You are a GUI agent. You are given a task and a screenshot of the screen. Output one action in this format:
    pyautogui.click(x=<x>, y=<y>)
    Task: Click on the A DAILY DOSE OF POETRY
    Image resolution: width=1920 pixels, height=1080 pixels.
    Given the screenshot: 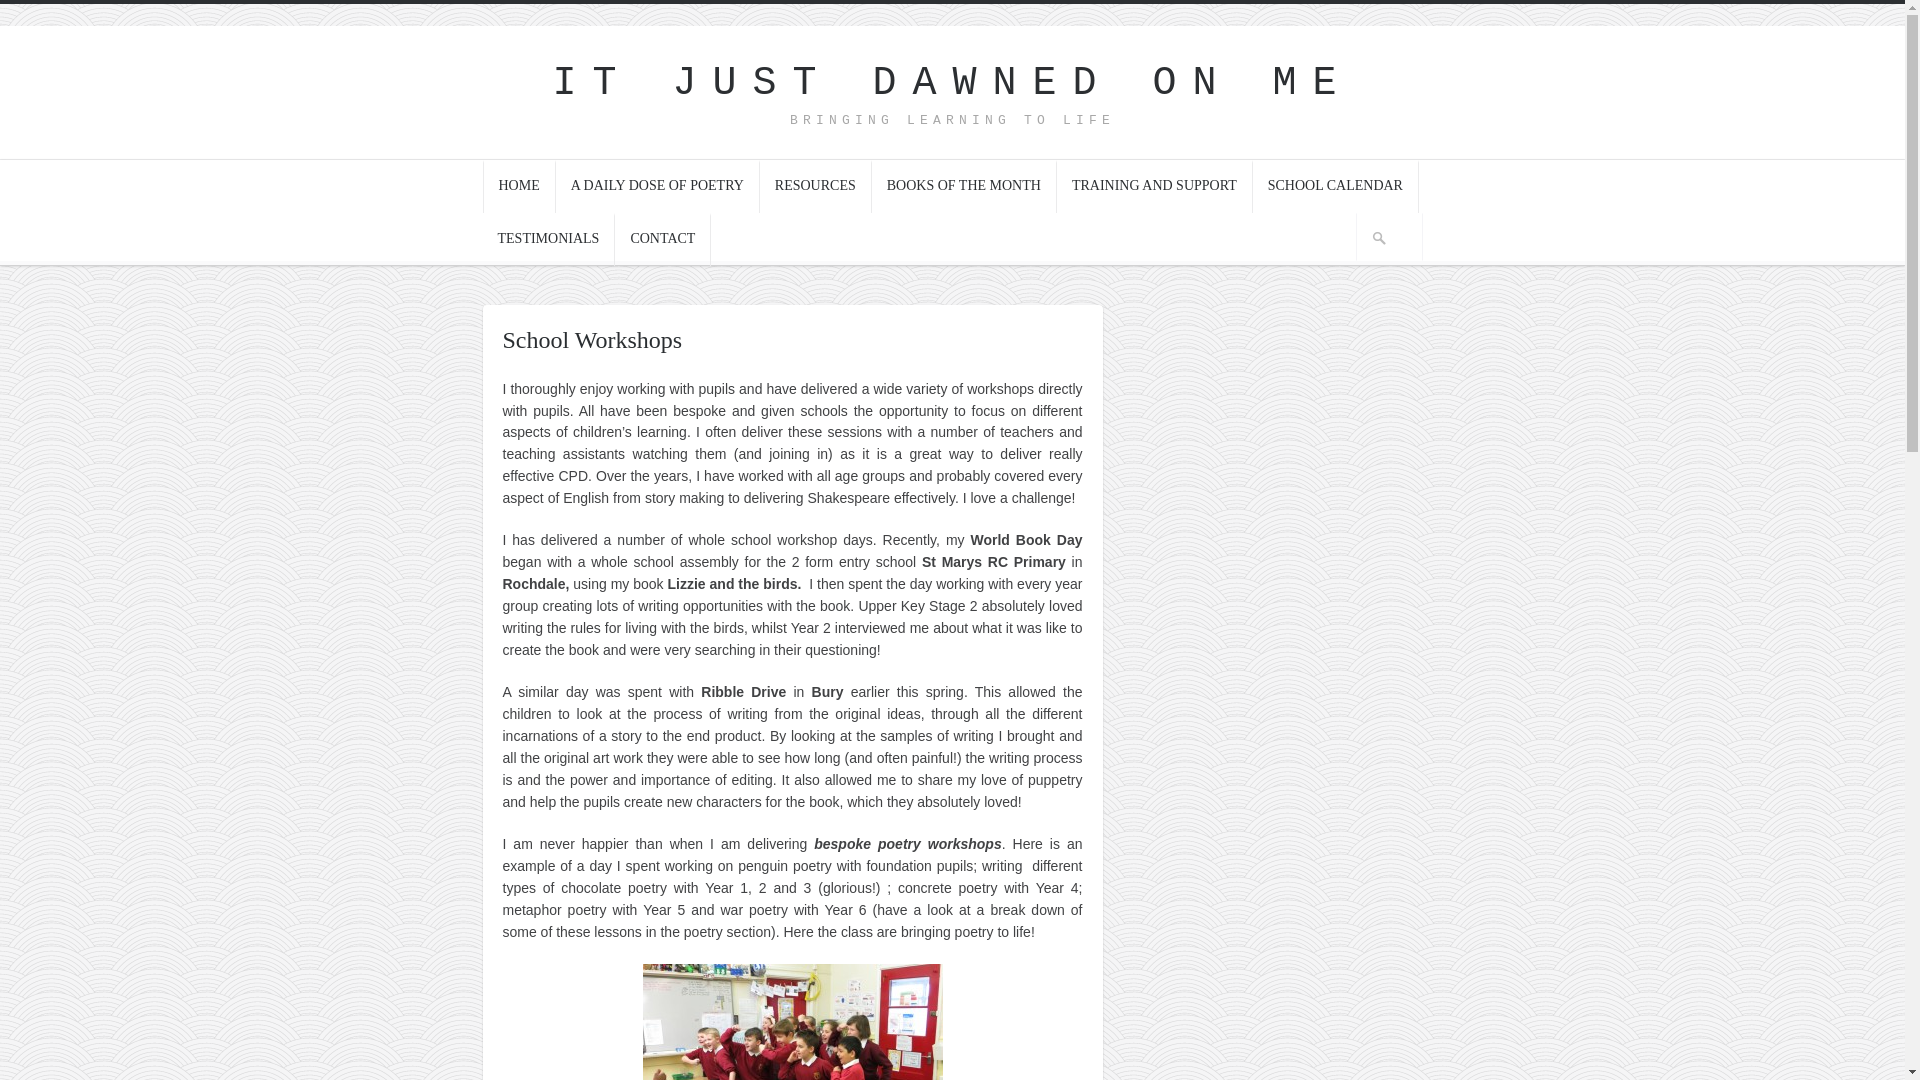 What is the action you would take?
    pyautogui.click(x=658, y=186)
    